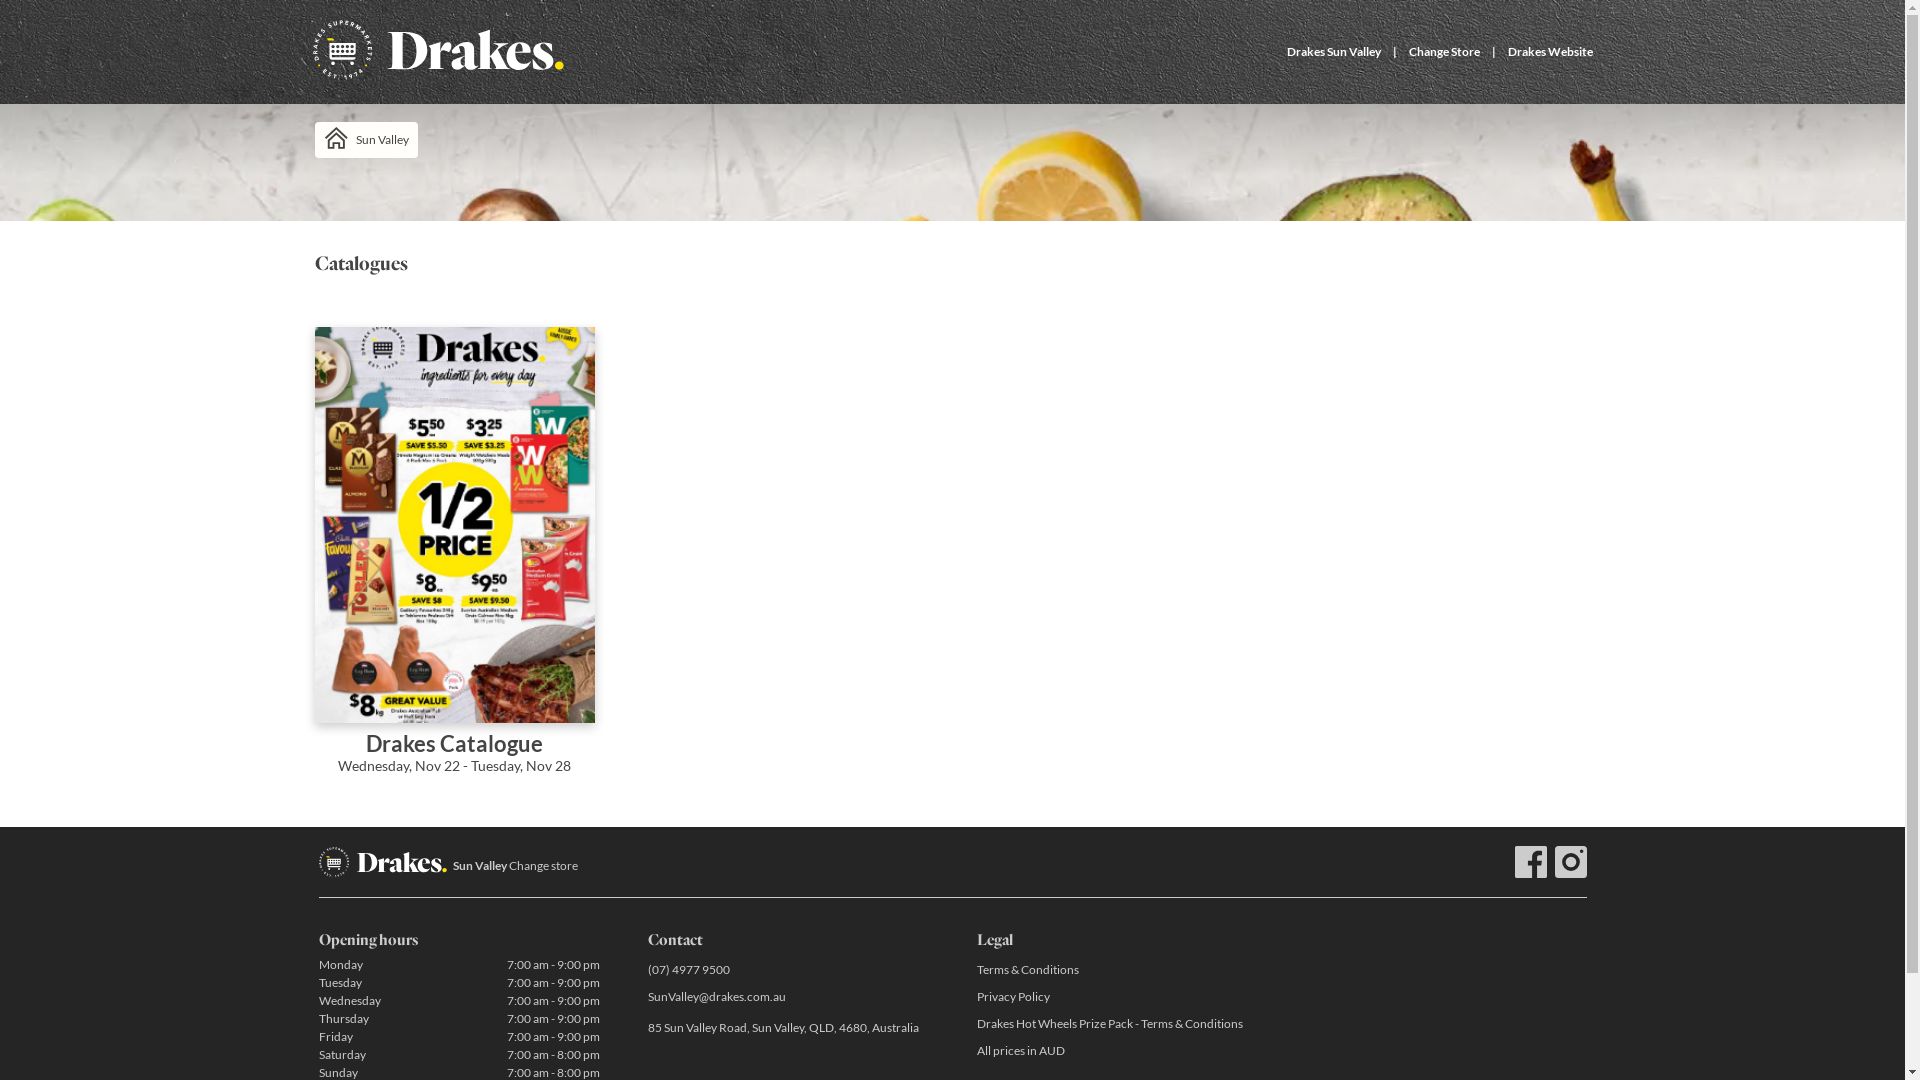  I want to click on Facebook, so click(1530, 862).